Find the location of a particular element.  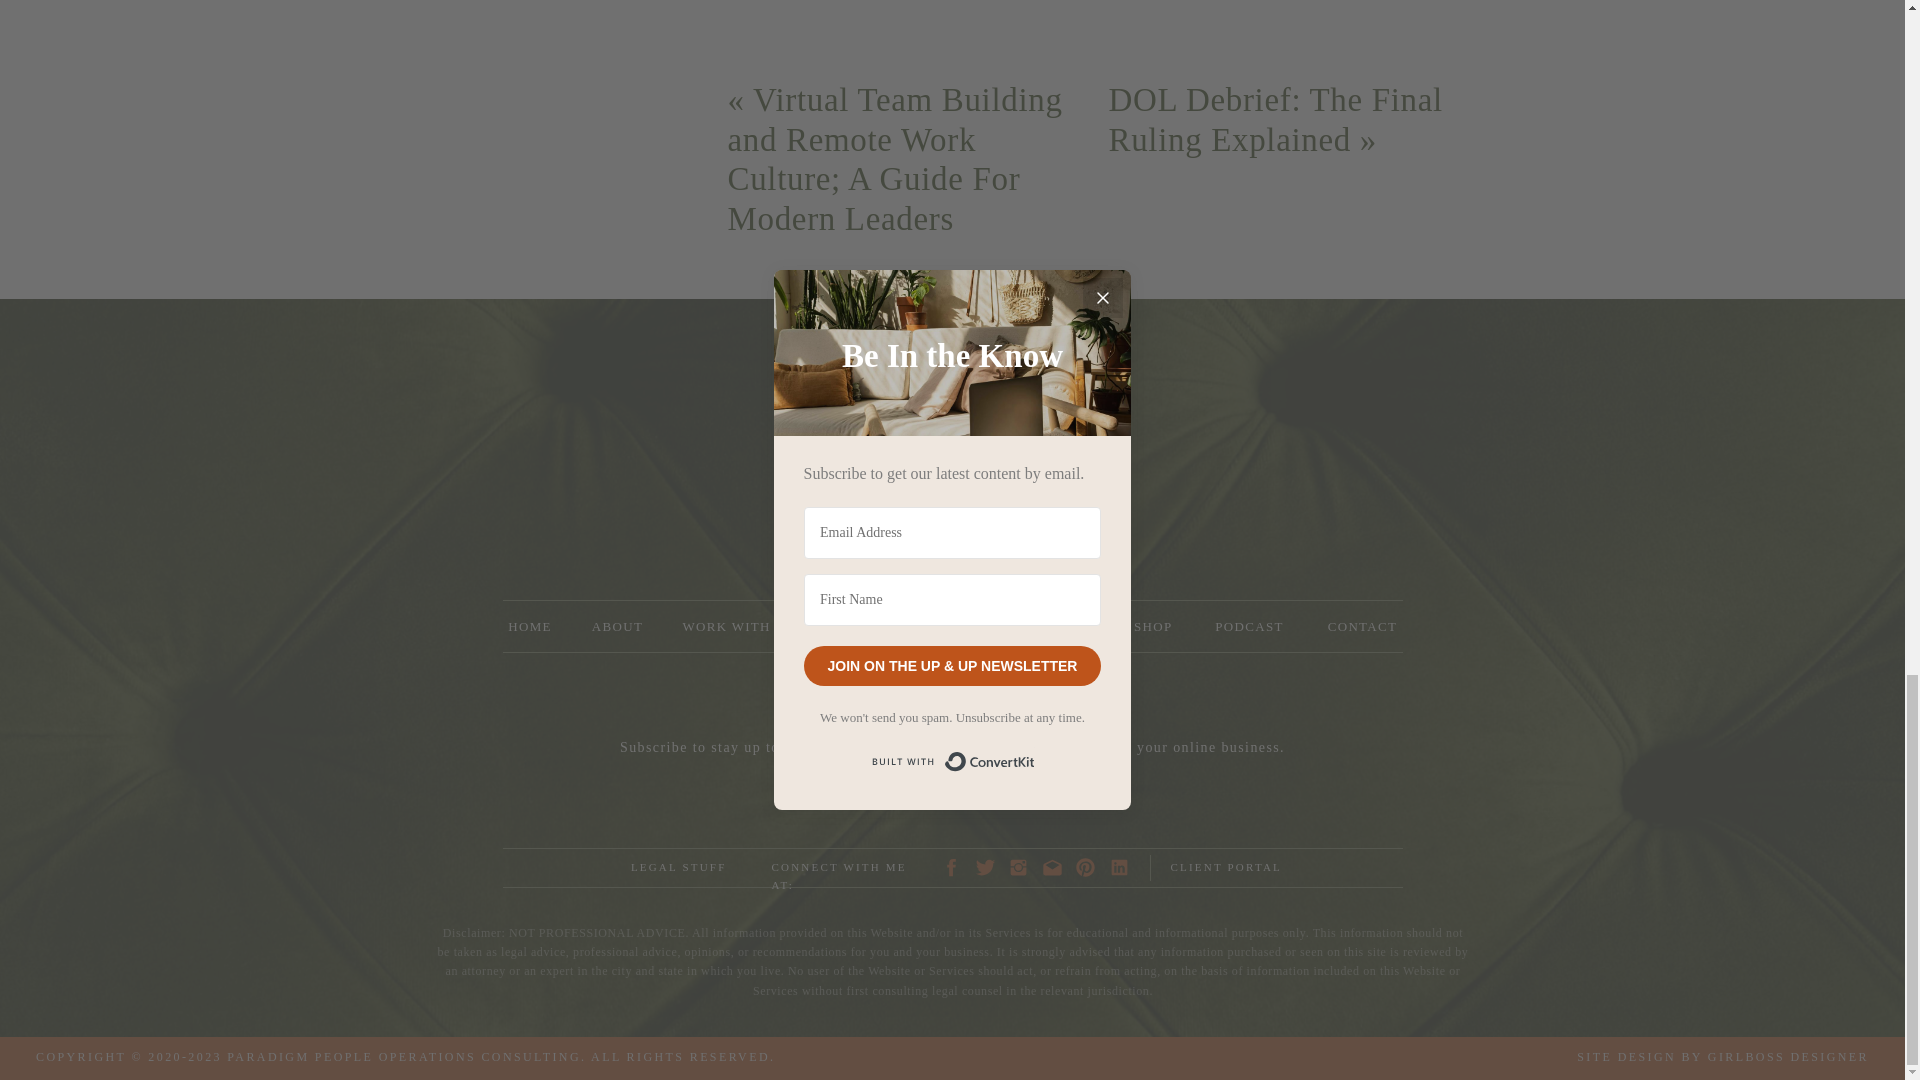

HOME is located at coordinates (528, 626).